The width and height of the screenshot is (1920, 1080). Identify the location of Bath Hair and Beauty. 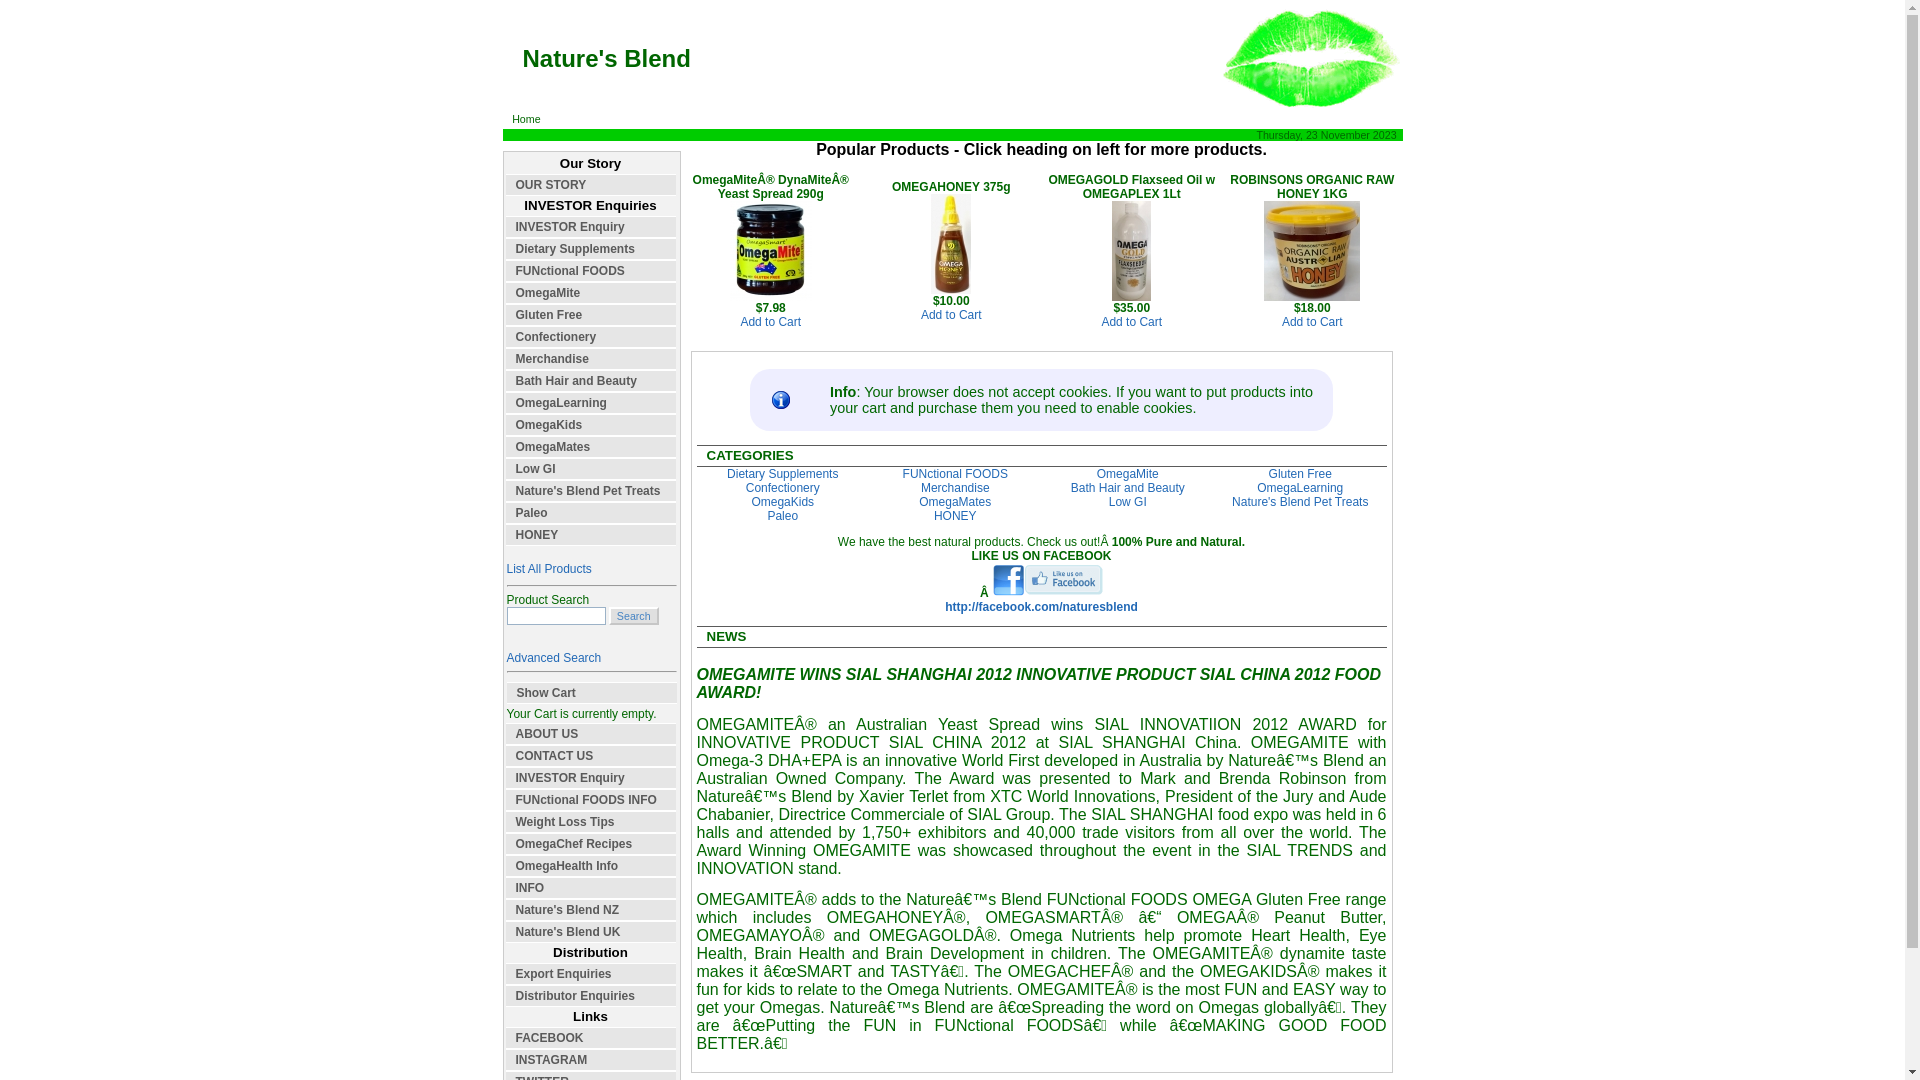
(591, 381).